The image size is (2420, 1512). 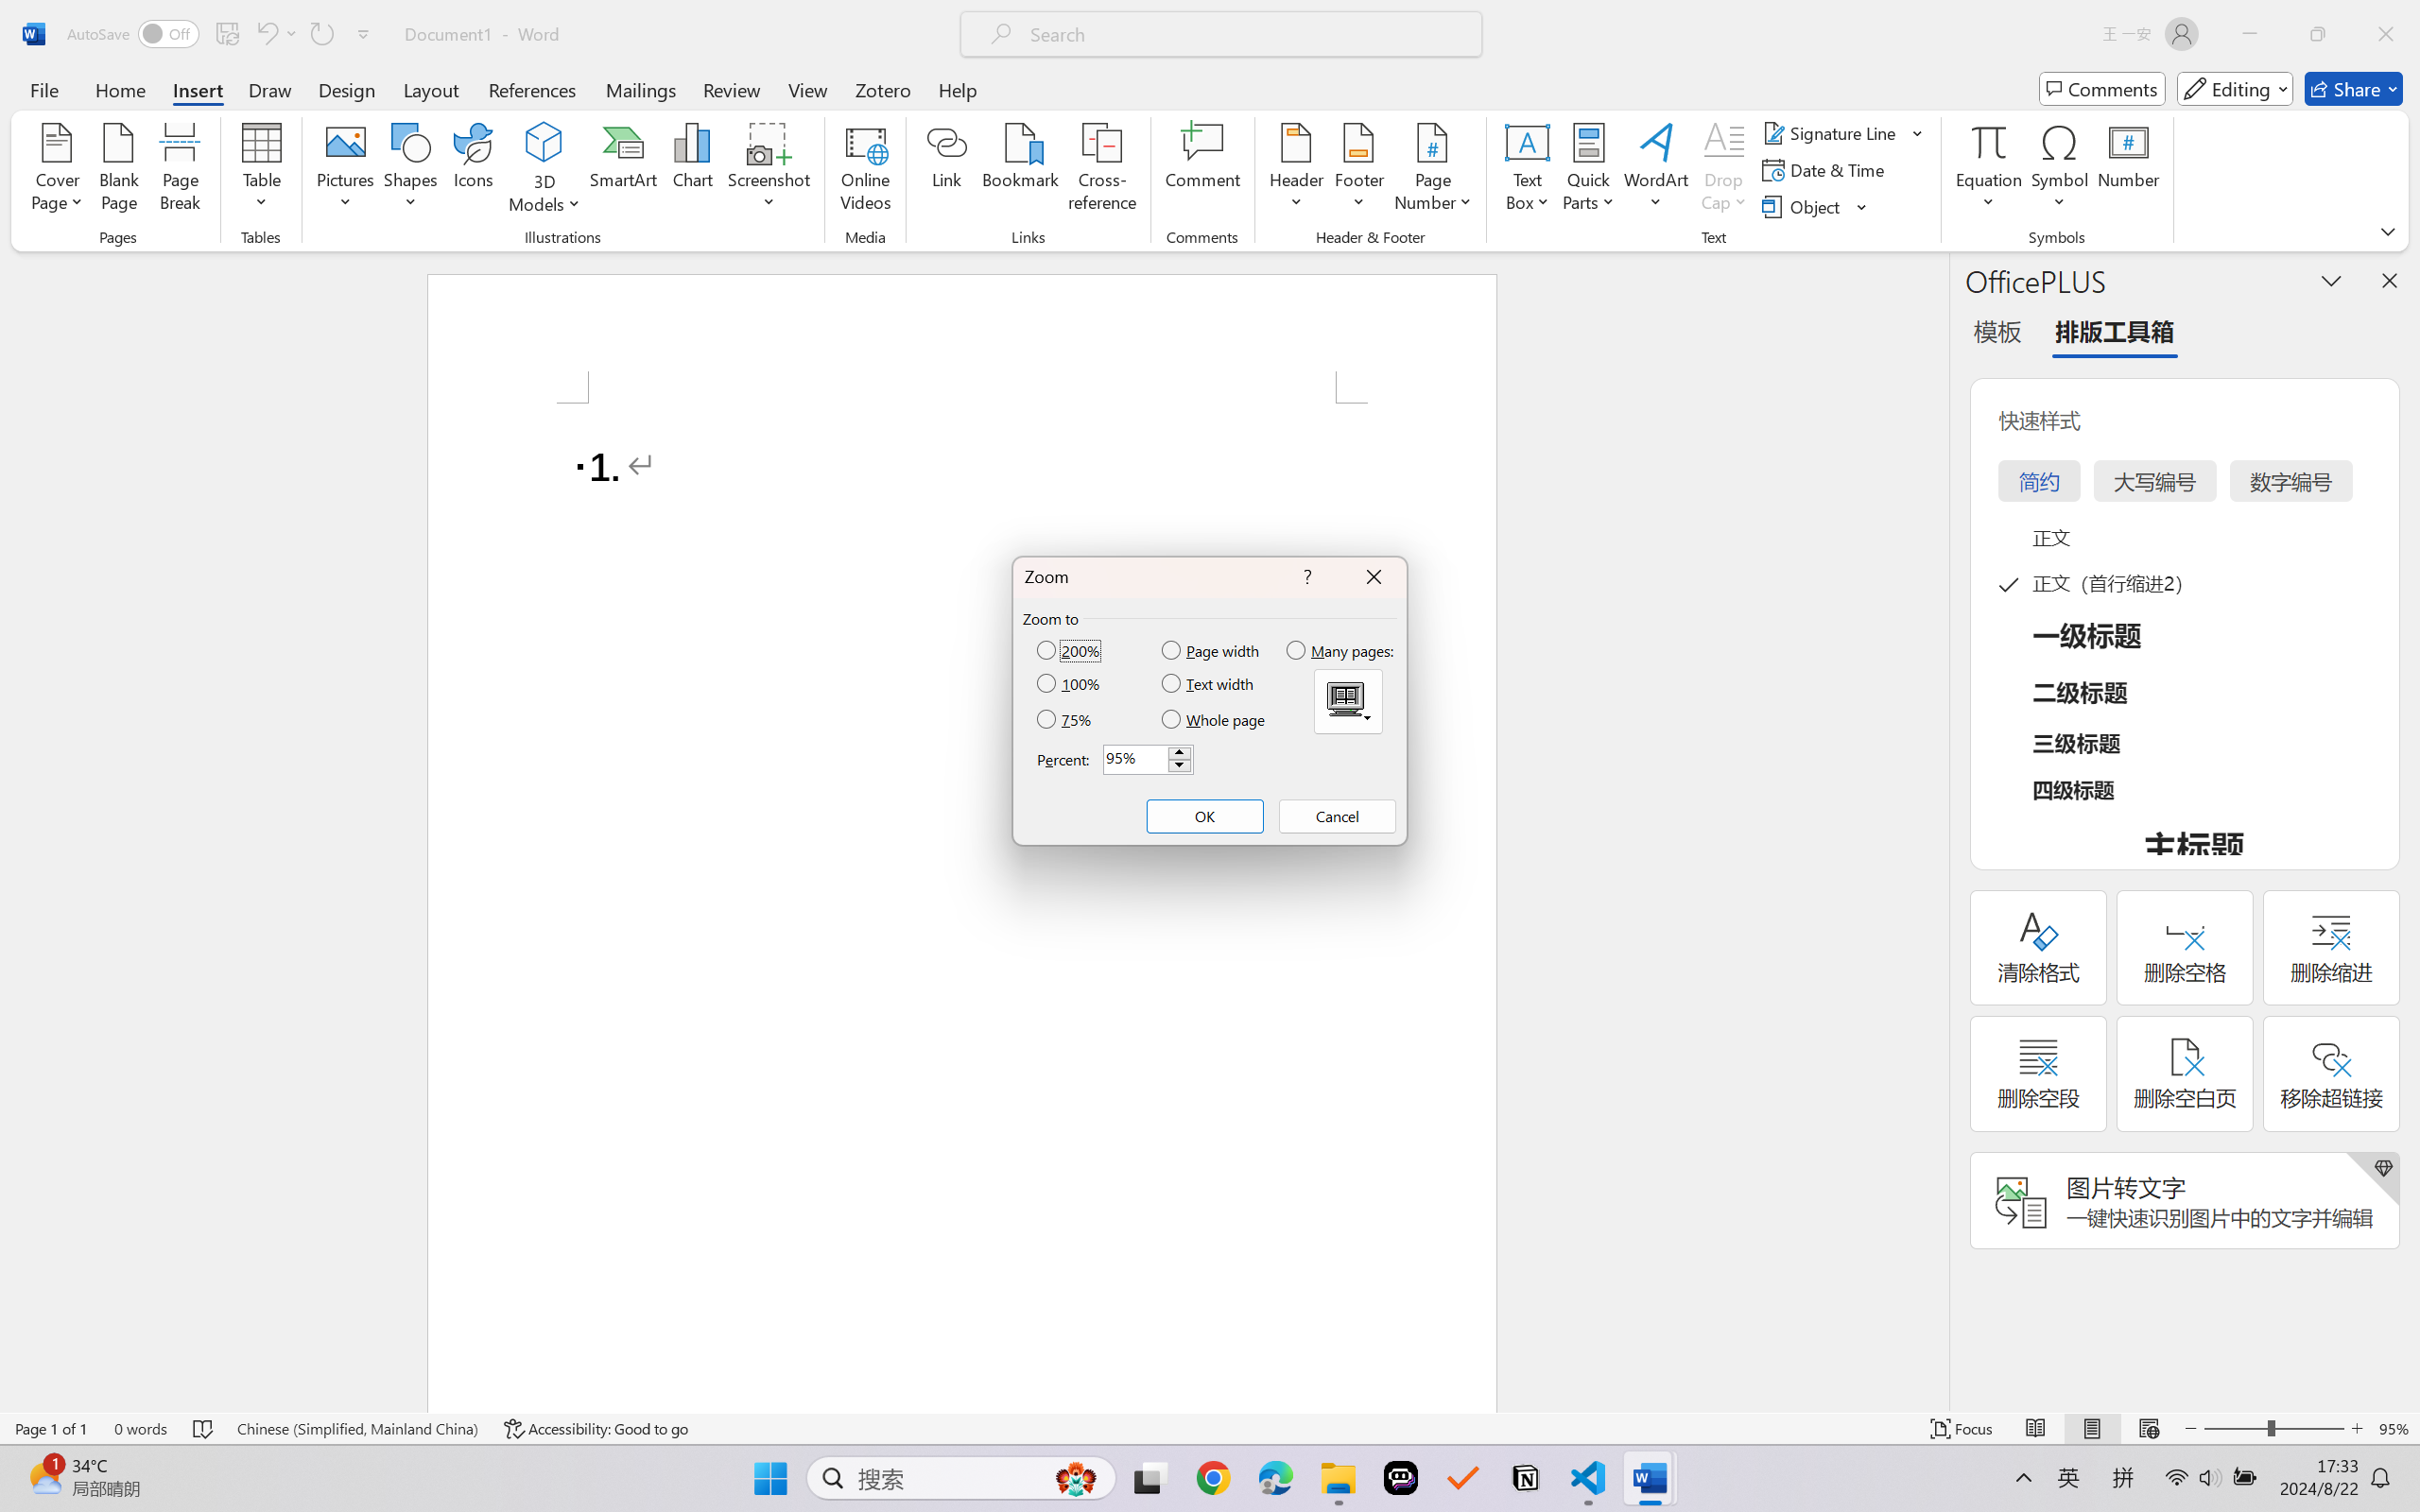 What do you see at coordinates (1832, 132) in the screenshot?
I see `Signature Line` at bounding box center [1832, 132].